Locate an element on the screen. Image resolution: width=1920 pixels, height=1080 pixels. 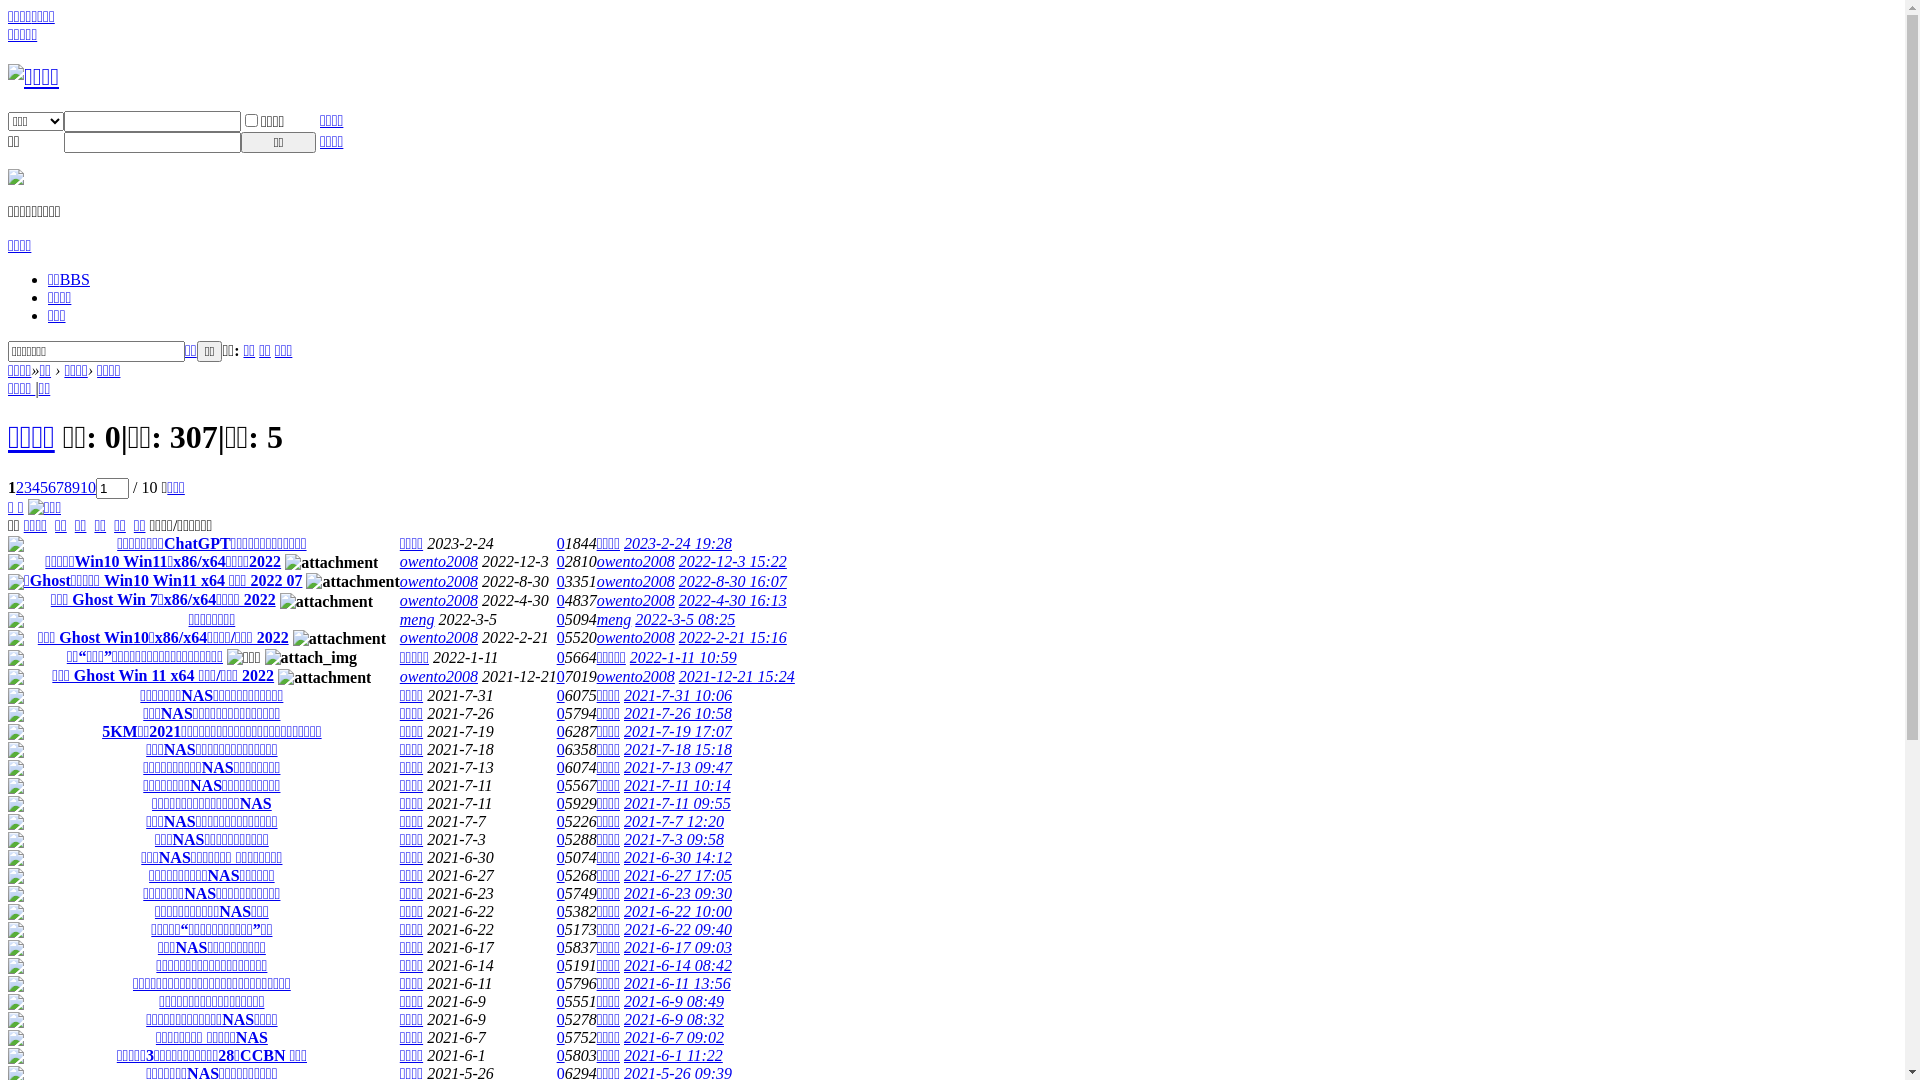
0 is located at coordinates (561, 767).